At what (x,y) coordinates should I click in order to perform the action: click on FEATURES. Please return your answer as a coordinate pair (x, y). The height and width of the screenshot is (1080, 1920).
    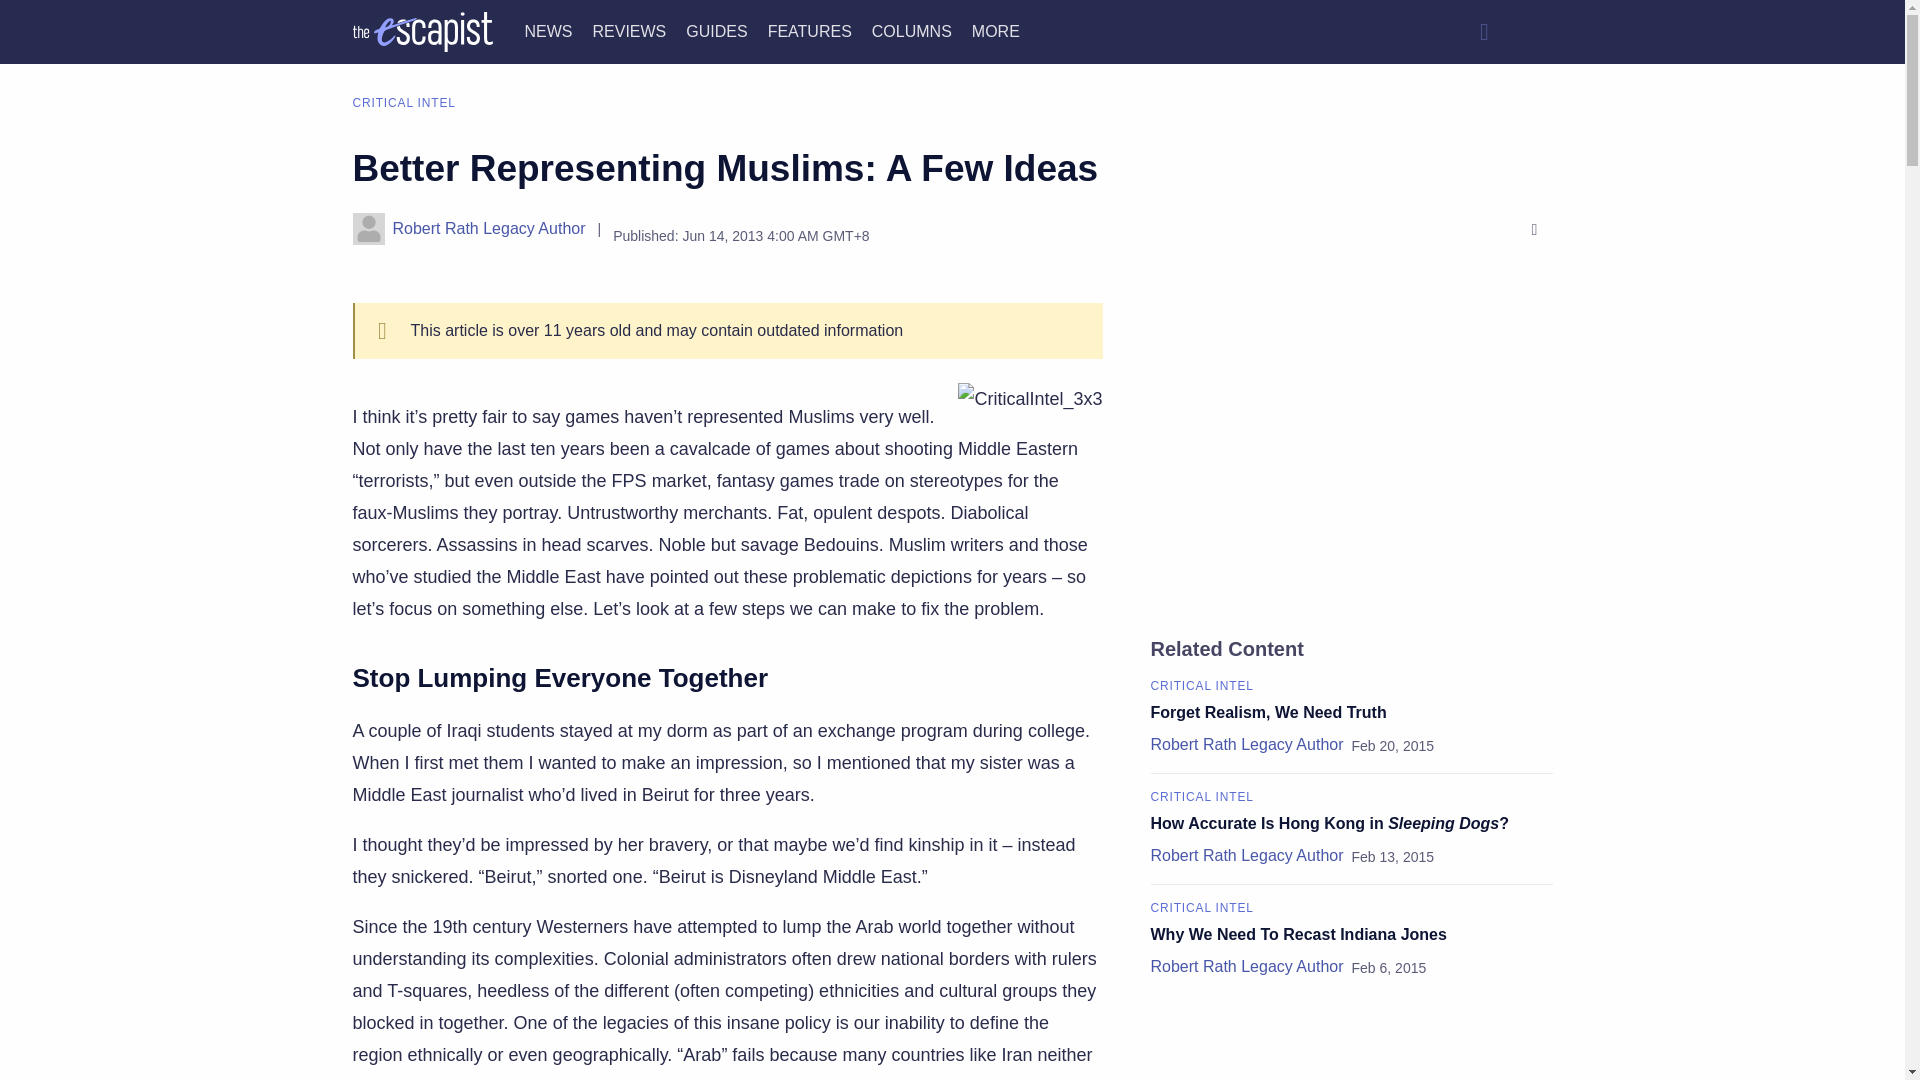
    Looking at the image, I should click on (810, 30).